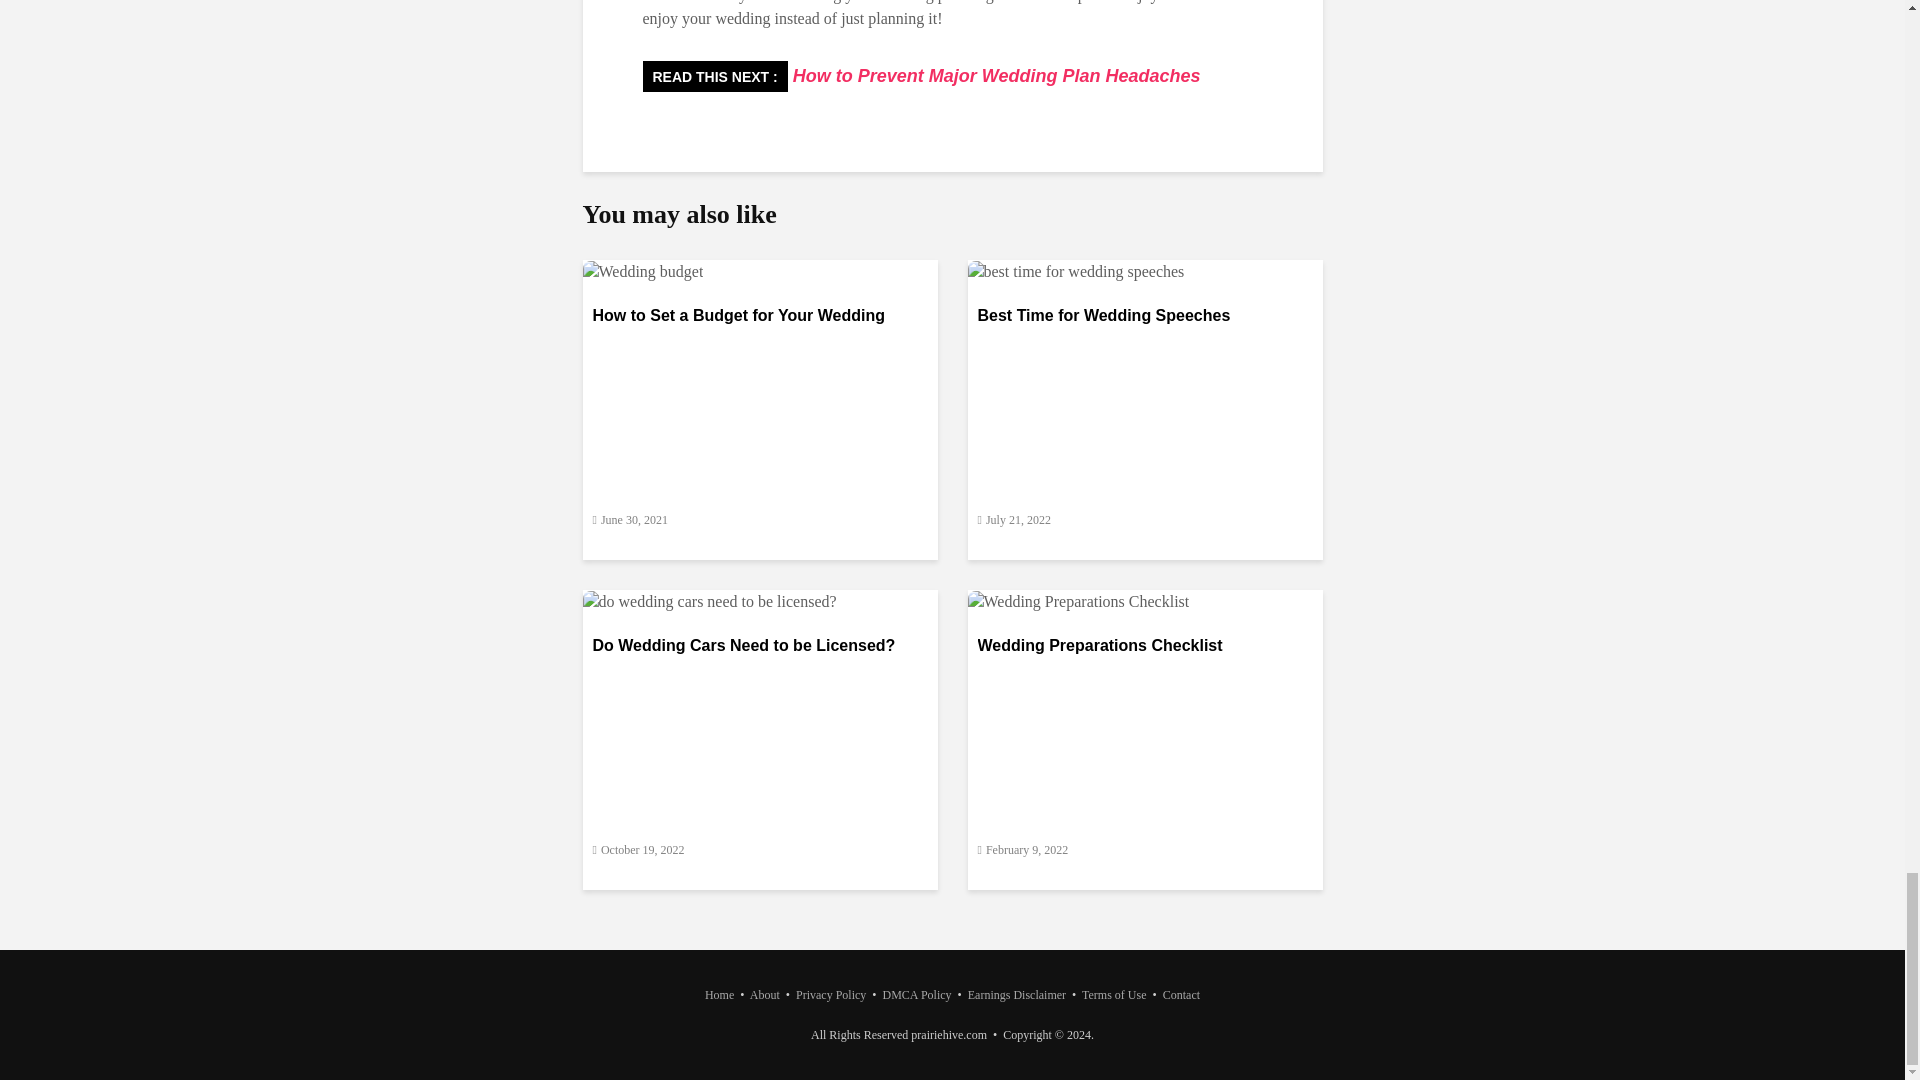  Describe the element at coordinates (994, 76) in the screenshot. I see `How to Prevent Major Wedding Plan Headaches` at that location.